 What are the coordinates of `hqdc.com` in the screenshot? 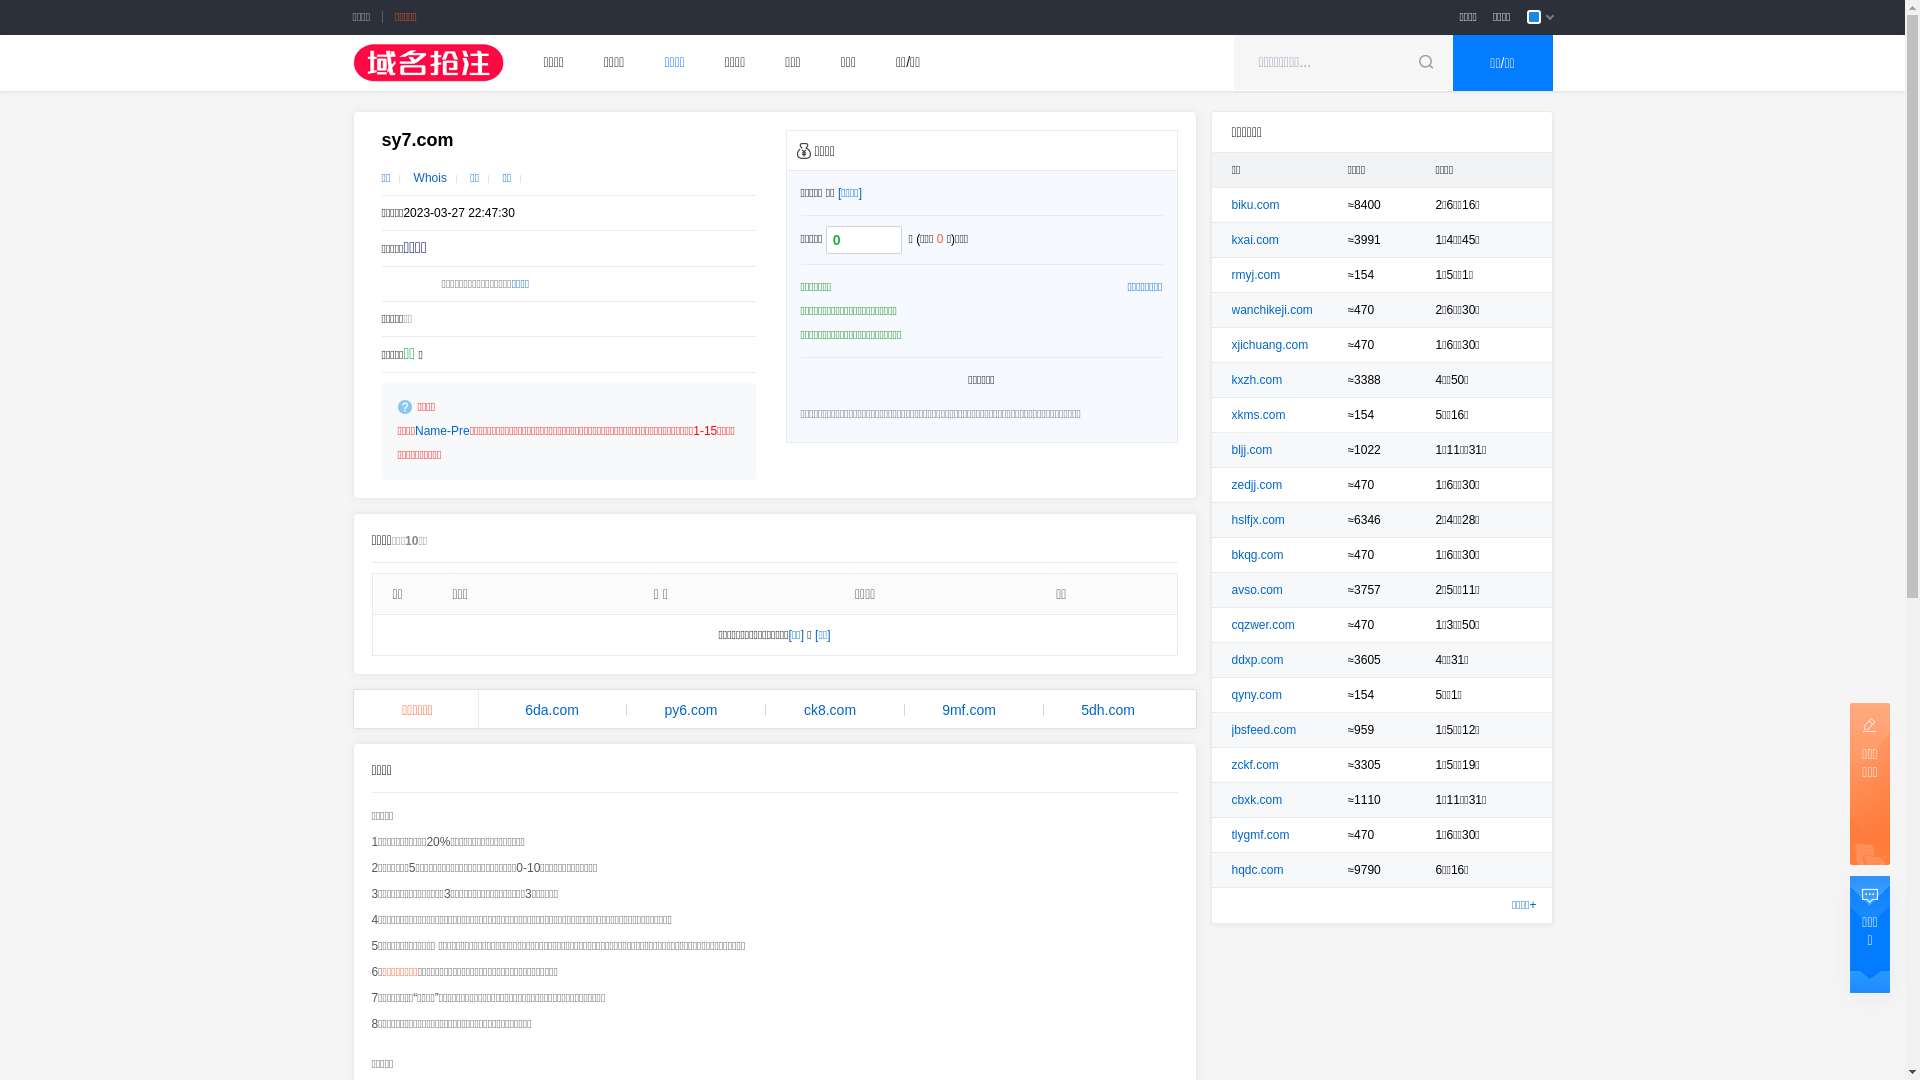 It's located at (1258, 870).